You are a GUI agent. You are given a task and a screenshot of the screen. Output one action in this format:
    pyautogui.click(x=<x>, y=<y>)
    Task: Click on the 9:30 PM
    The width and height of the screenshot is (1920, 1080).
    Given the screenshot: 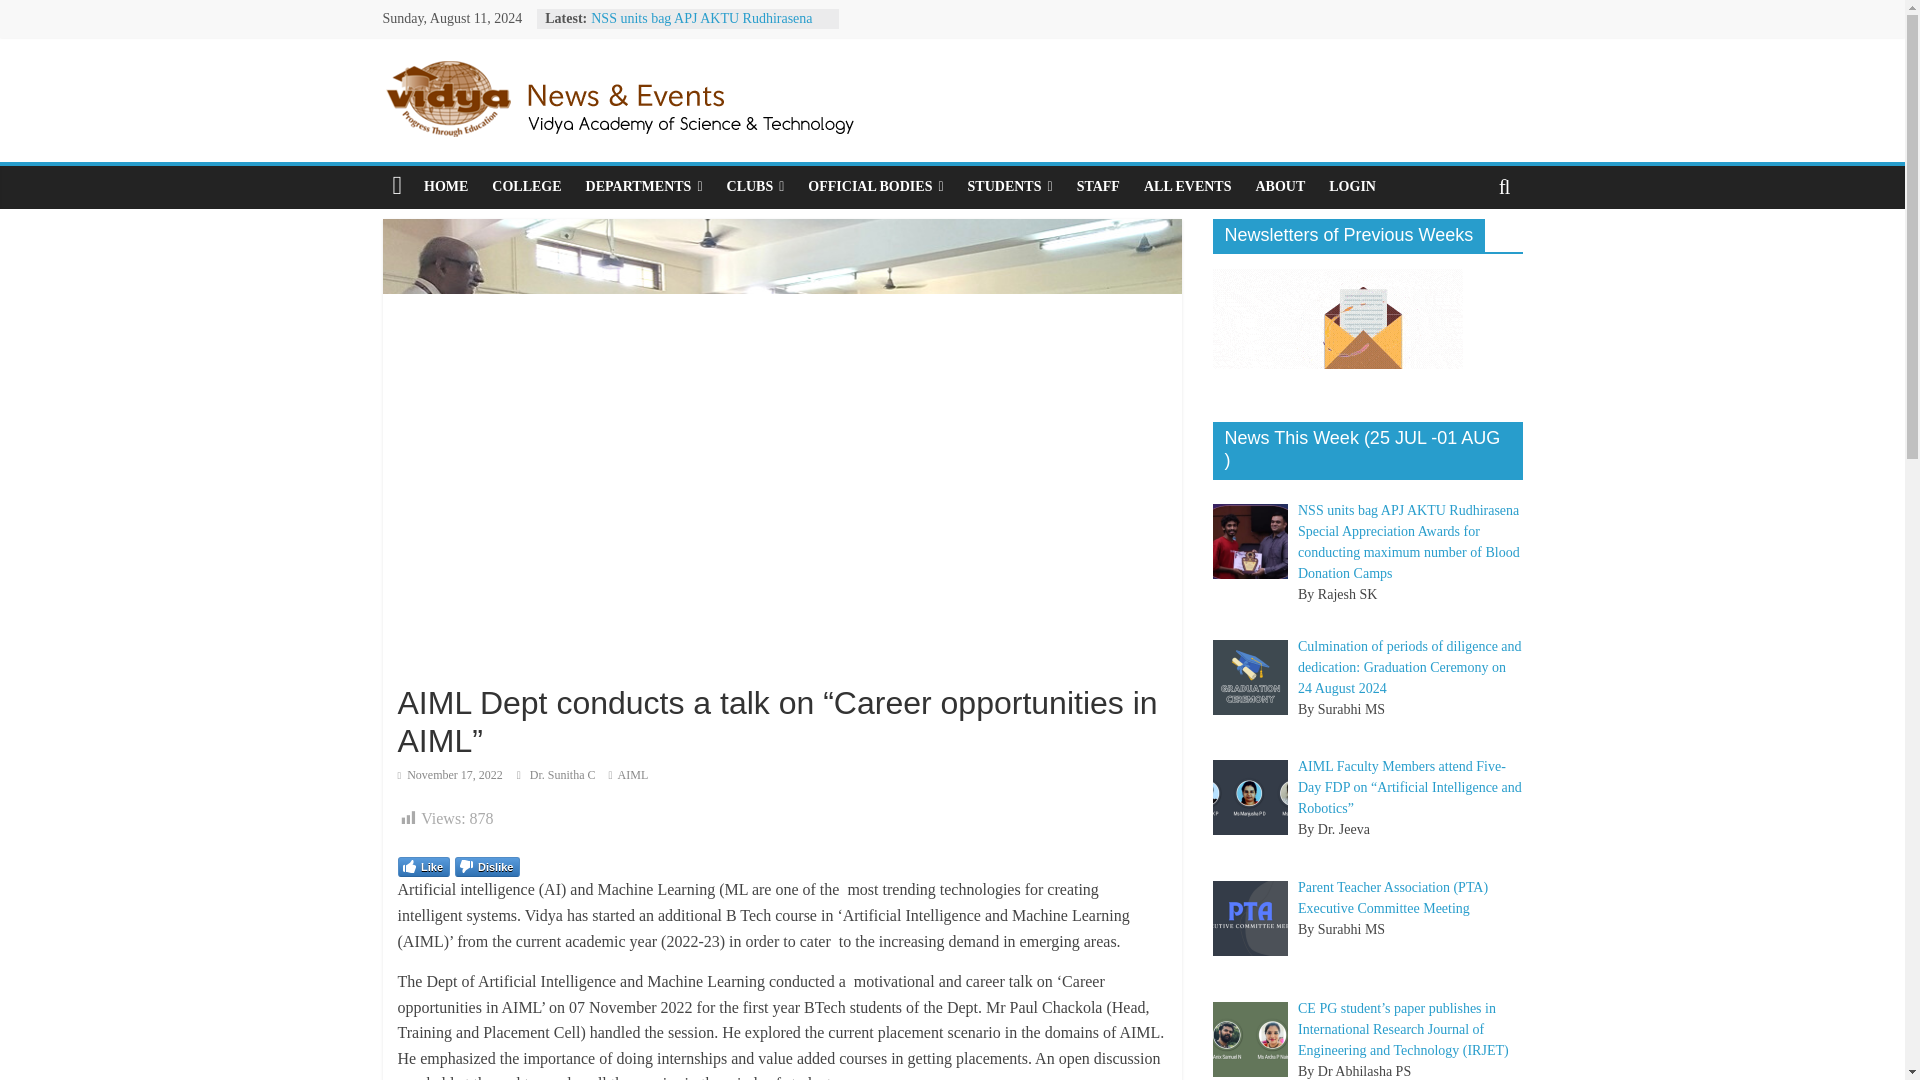 What is the action you would take?
    pyautogui.click(x=450, y=774)
    